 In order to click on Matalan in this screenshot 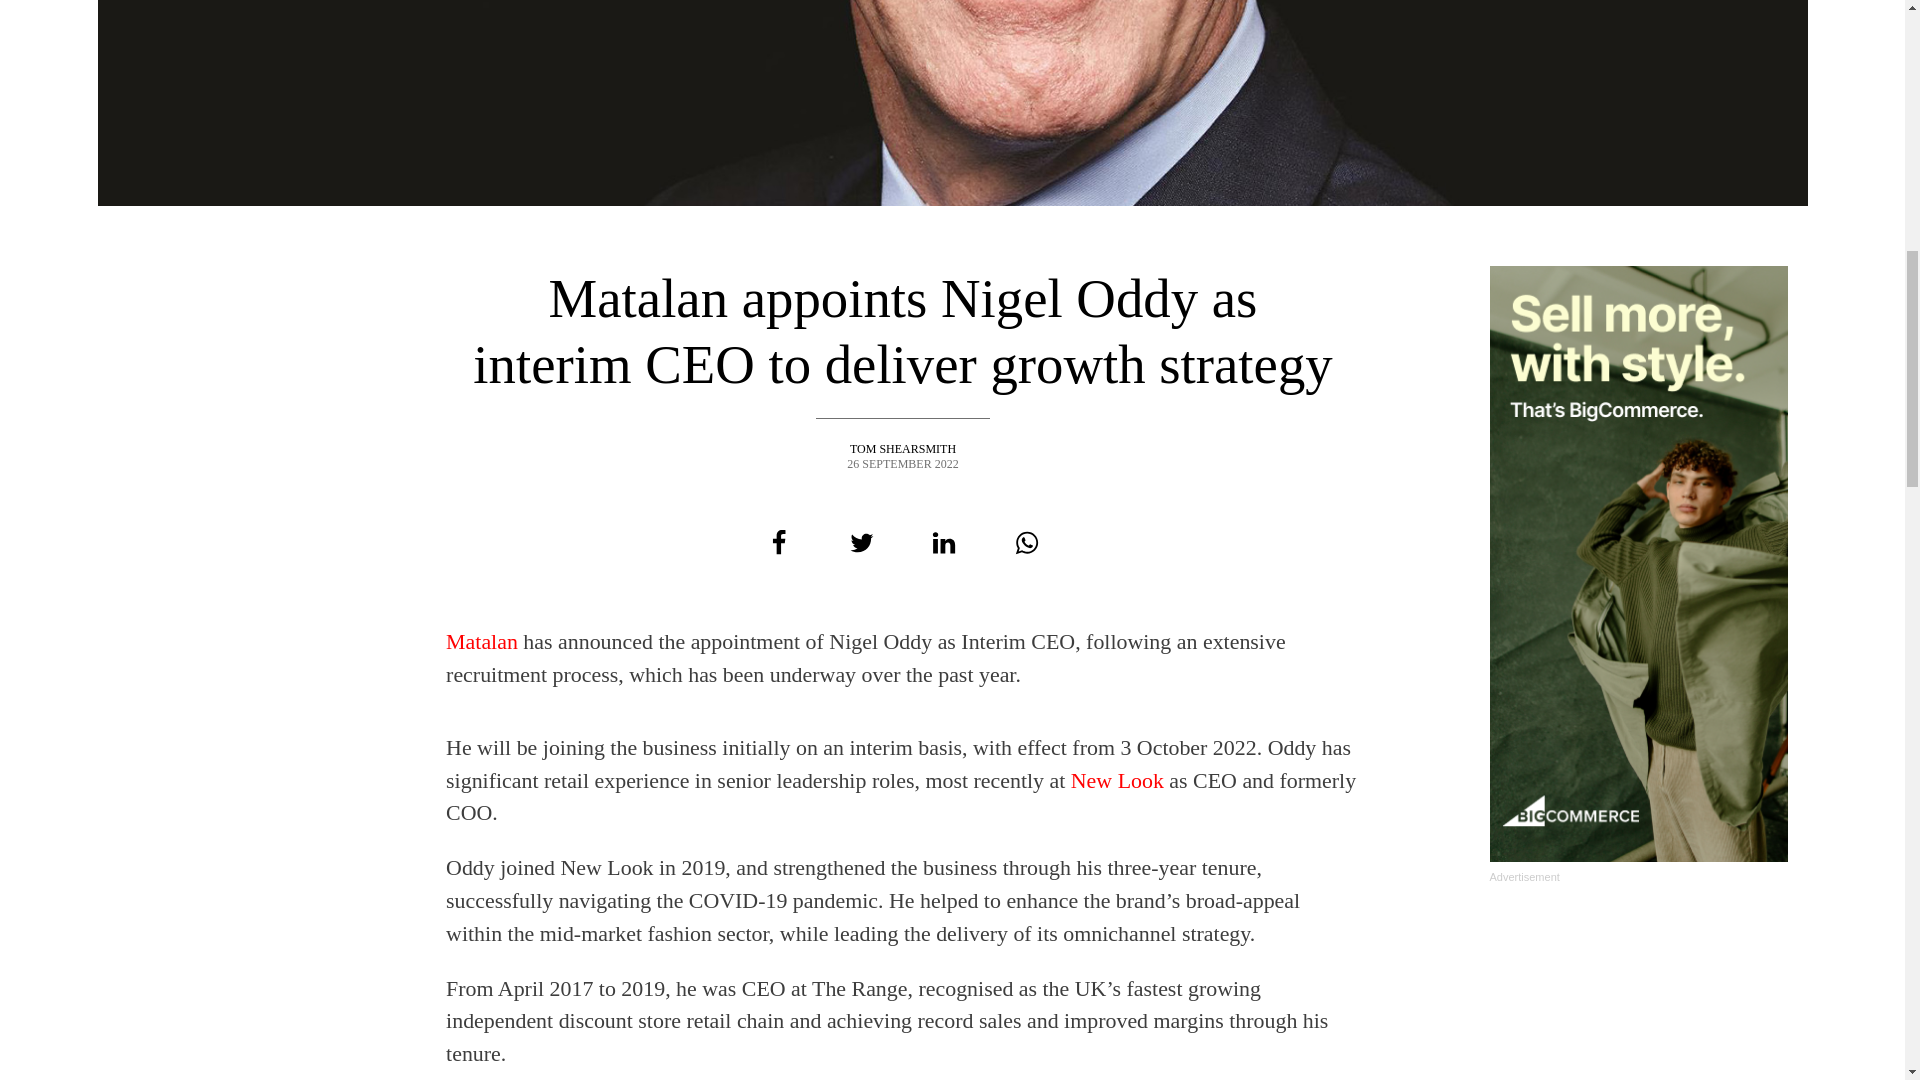, I will do `click(482, 641)`.